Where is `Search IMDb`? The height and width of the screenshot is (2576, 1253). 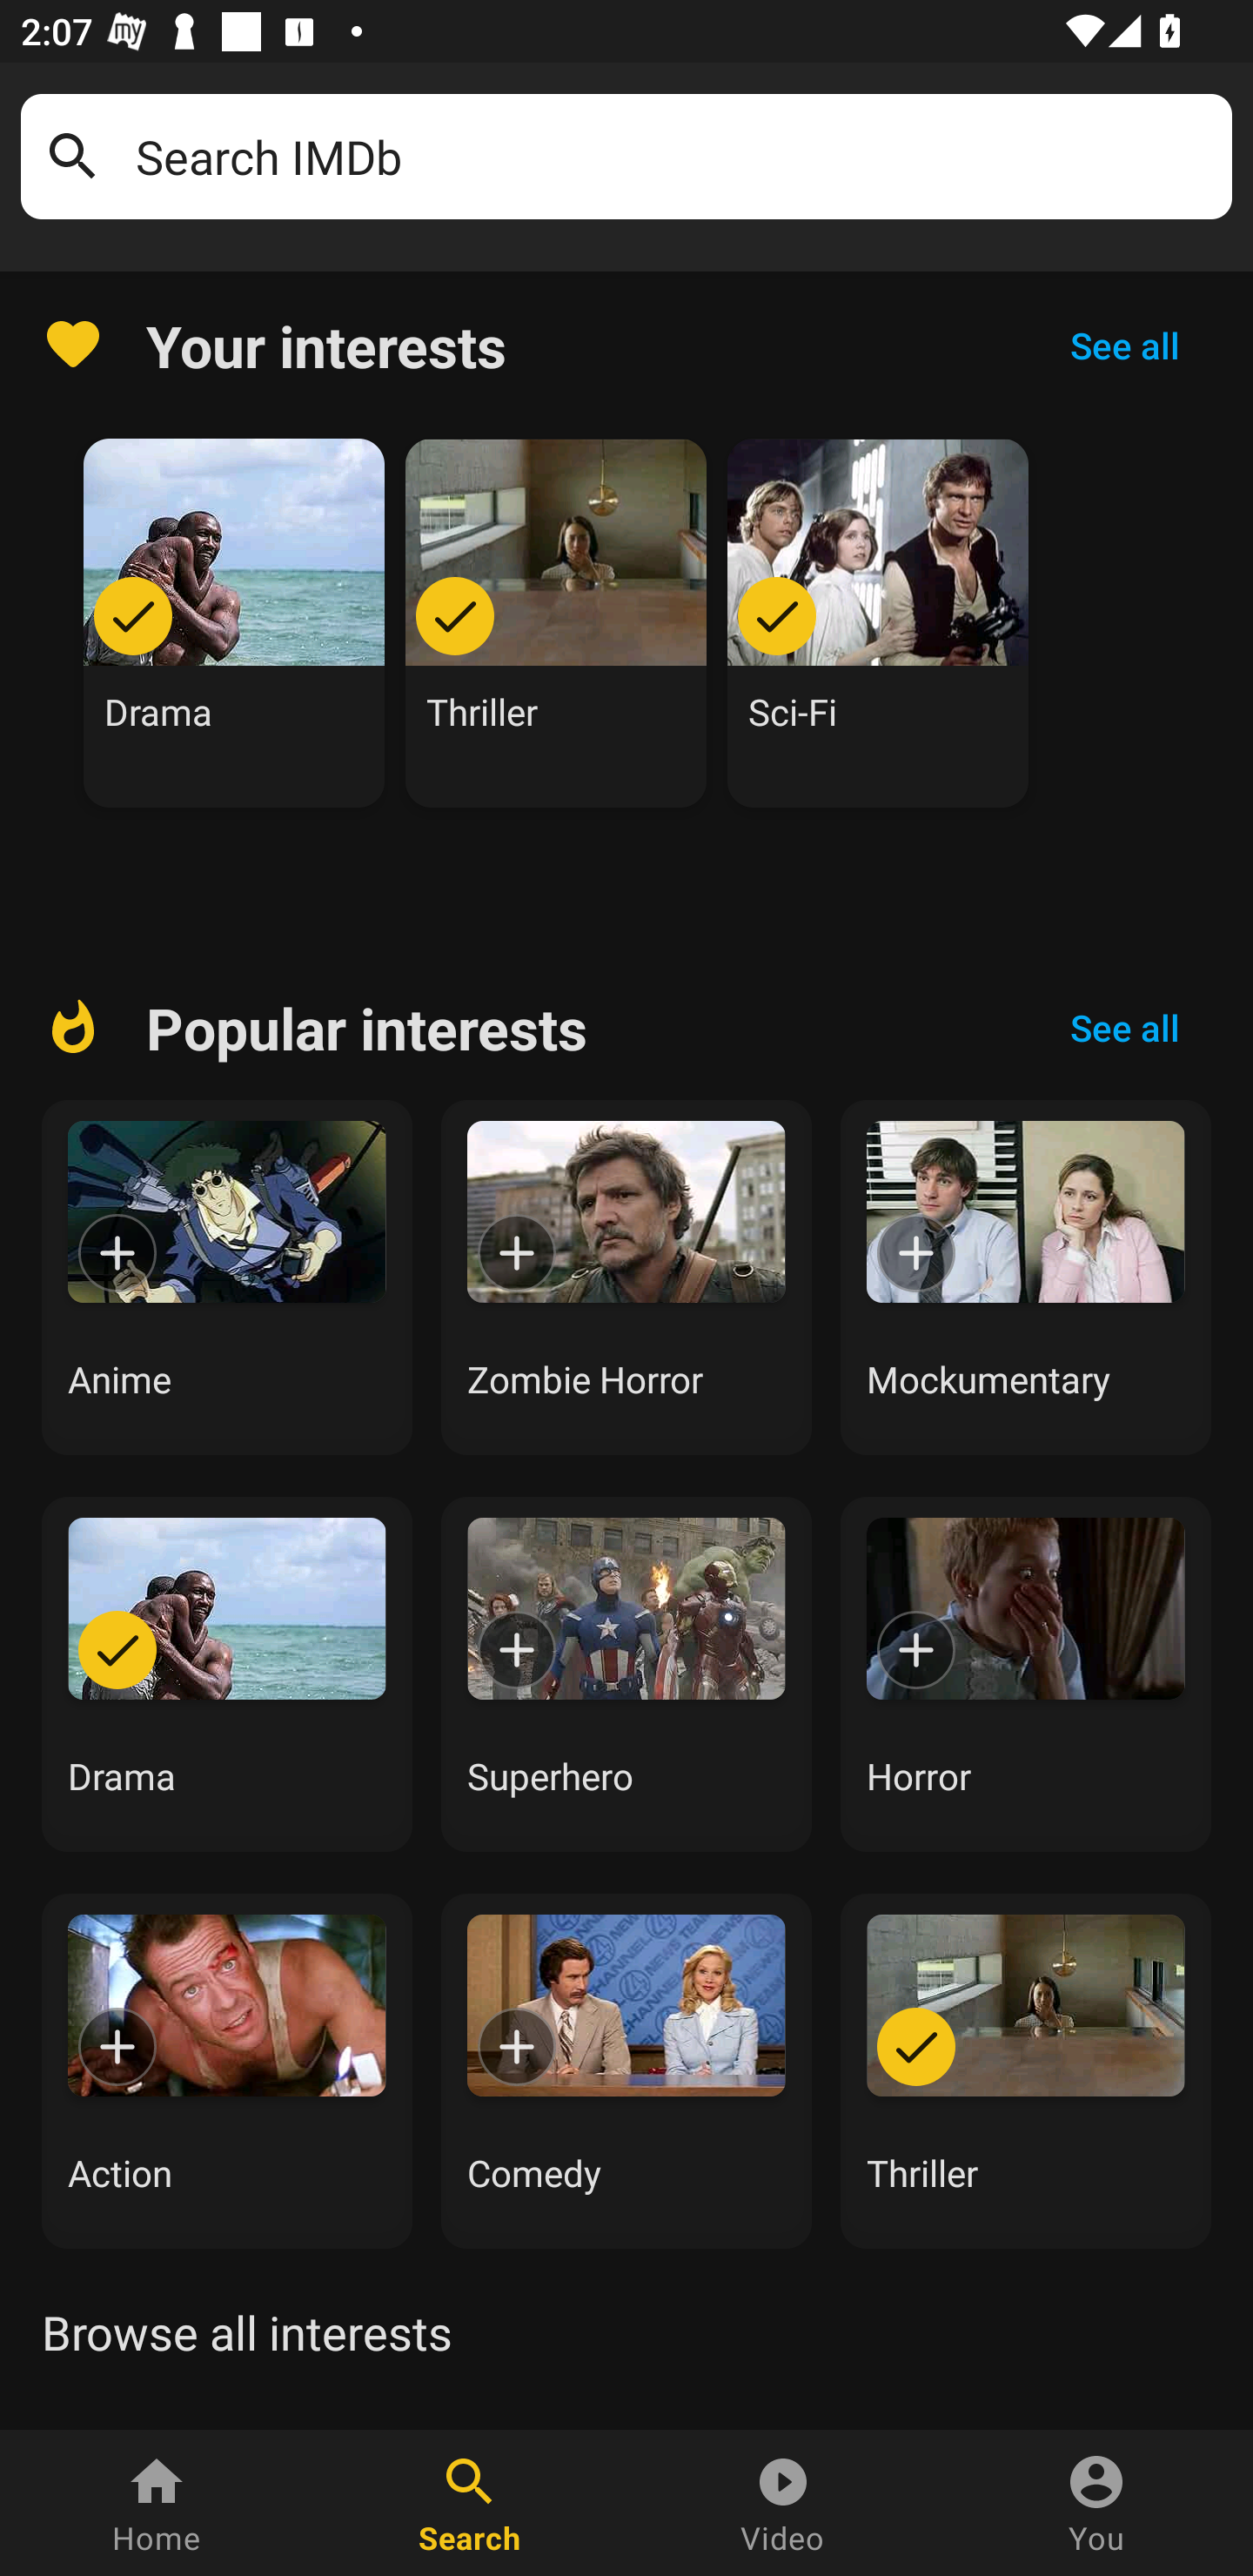 Search IMDb is located at coordinates (673, 157).